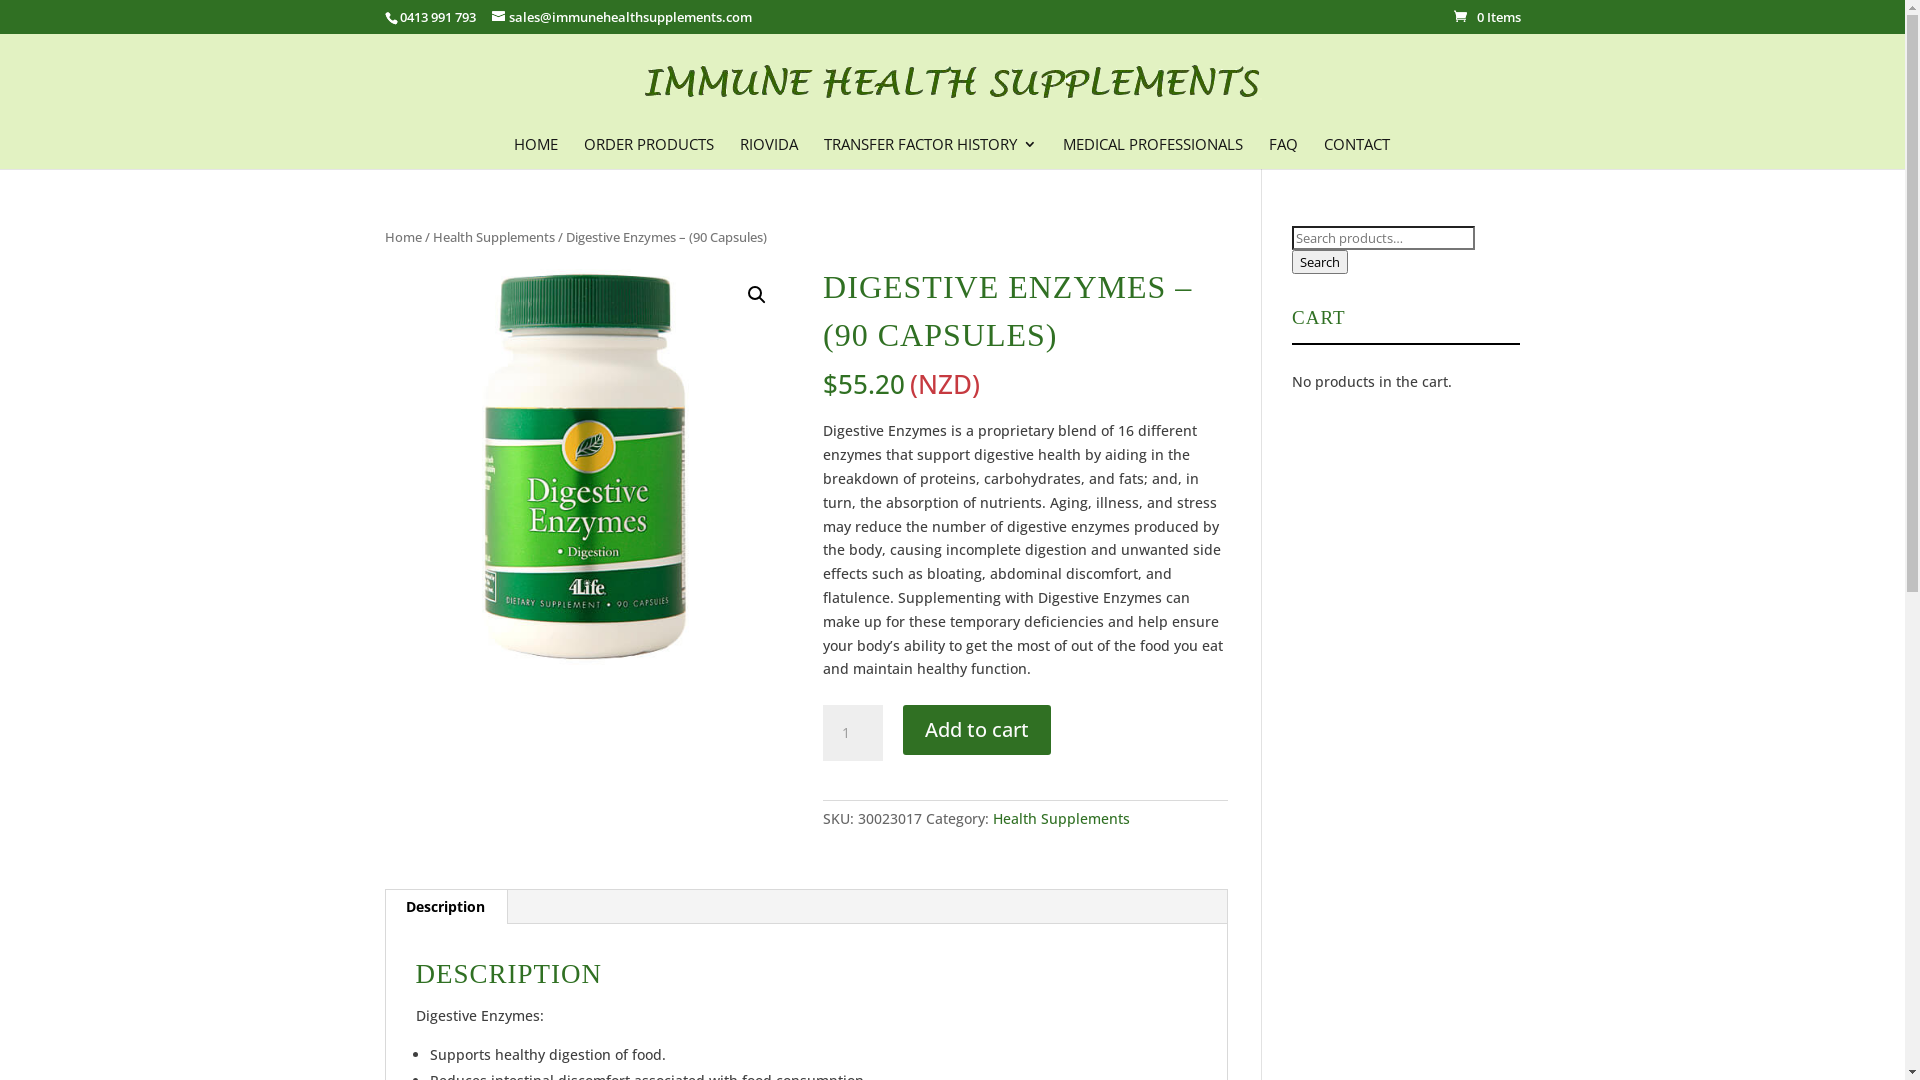 This screenshot has width=1920, height=1080. What do you see at coordinates (769, 152) in the screenshot?
I see `RIOVIDA` at bounding box center [769, 152].